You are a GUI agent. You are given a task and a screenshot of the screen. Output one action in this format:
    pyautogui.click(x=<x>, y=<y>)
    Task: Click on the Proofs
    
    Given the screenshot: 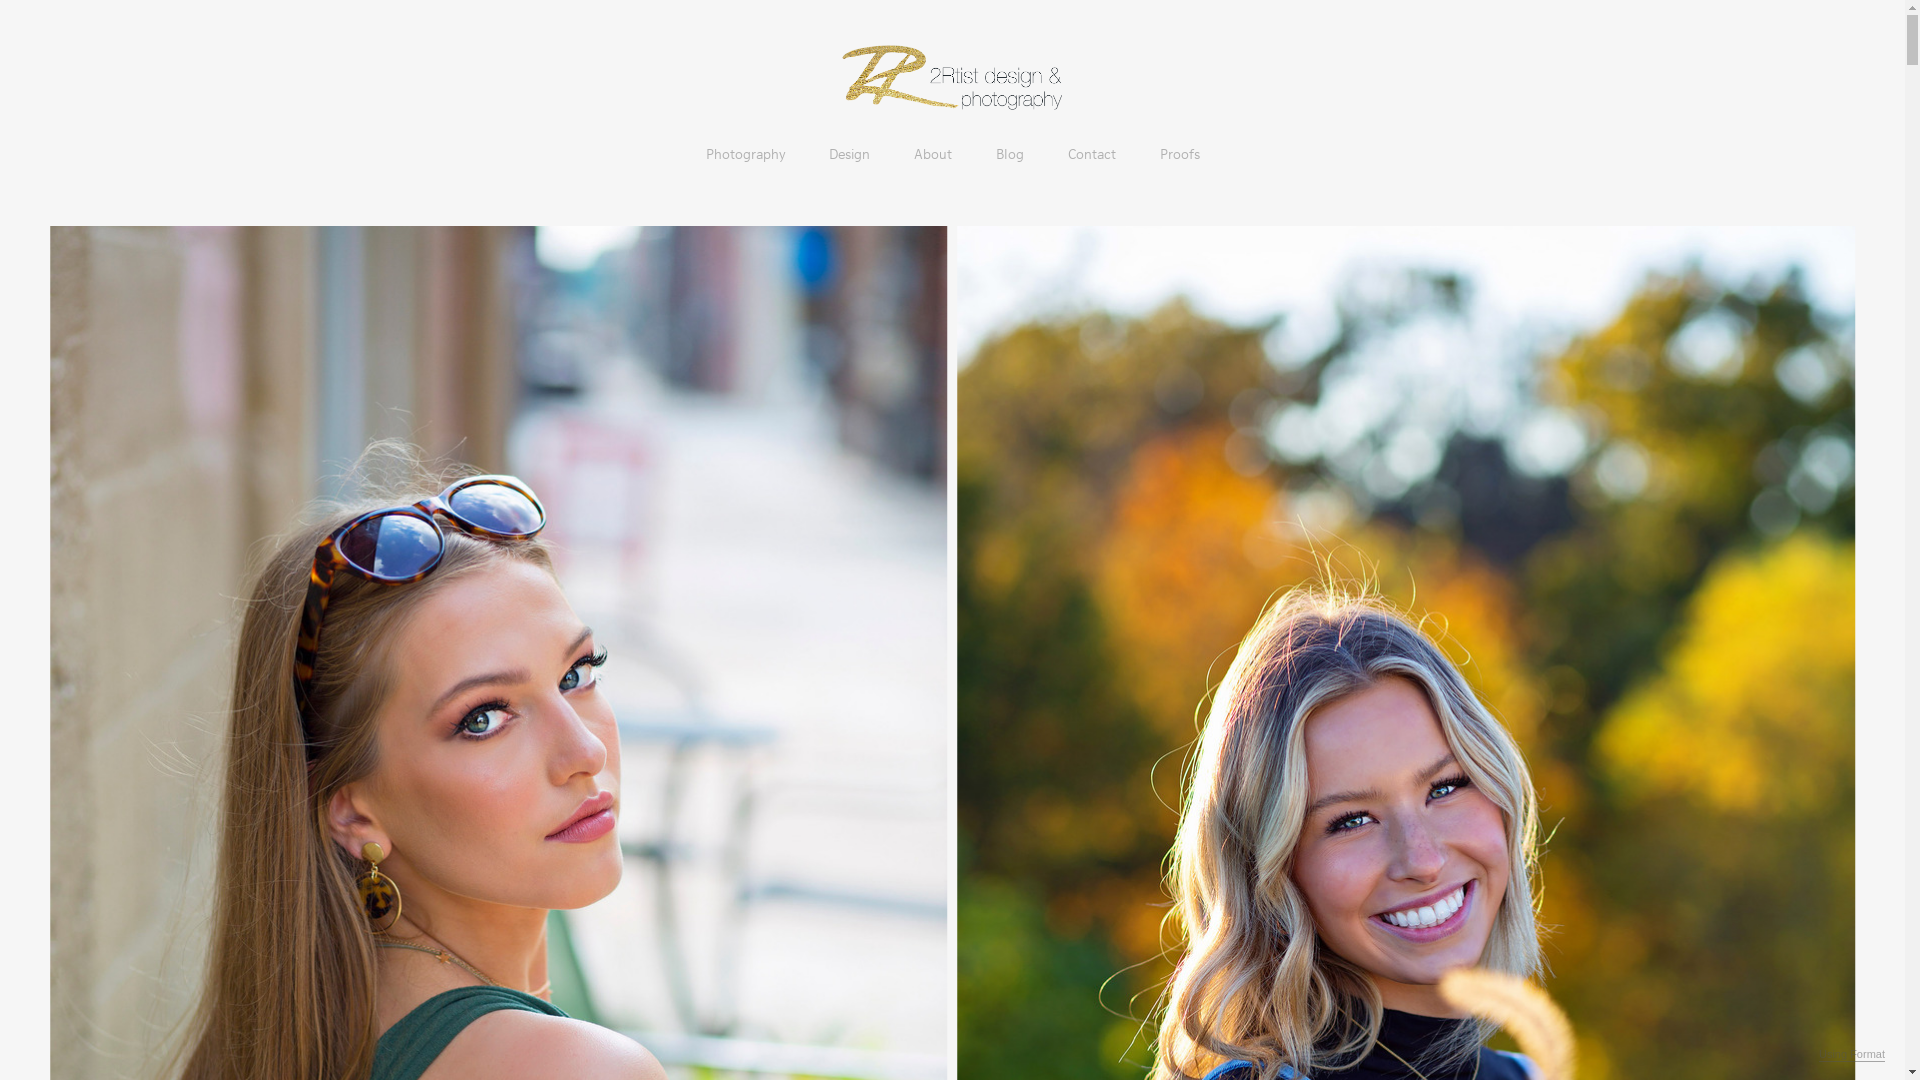 What is the action you would take?
    pyautogui.click(x=1180, y=154)
    